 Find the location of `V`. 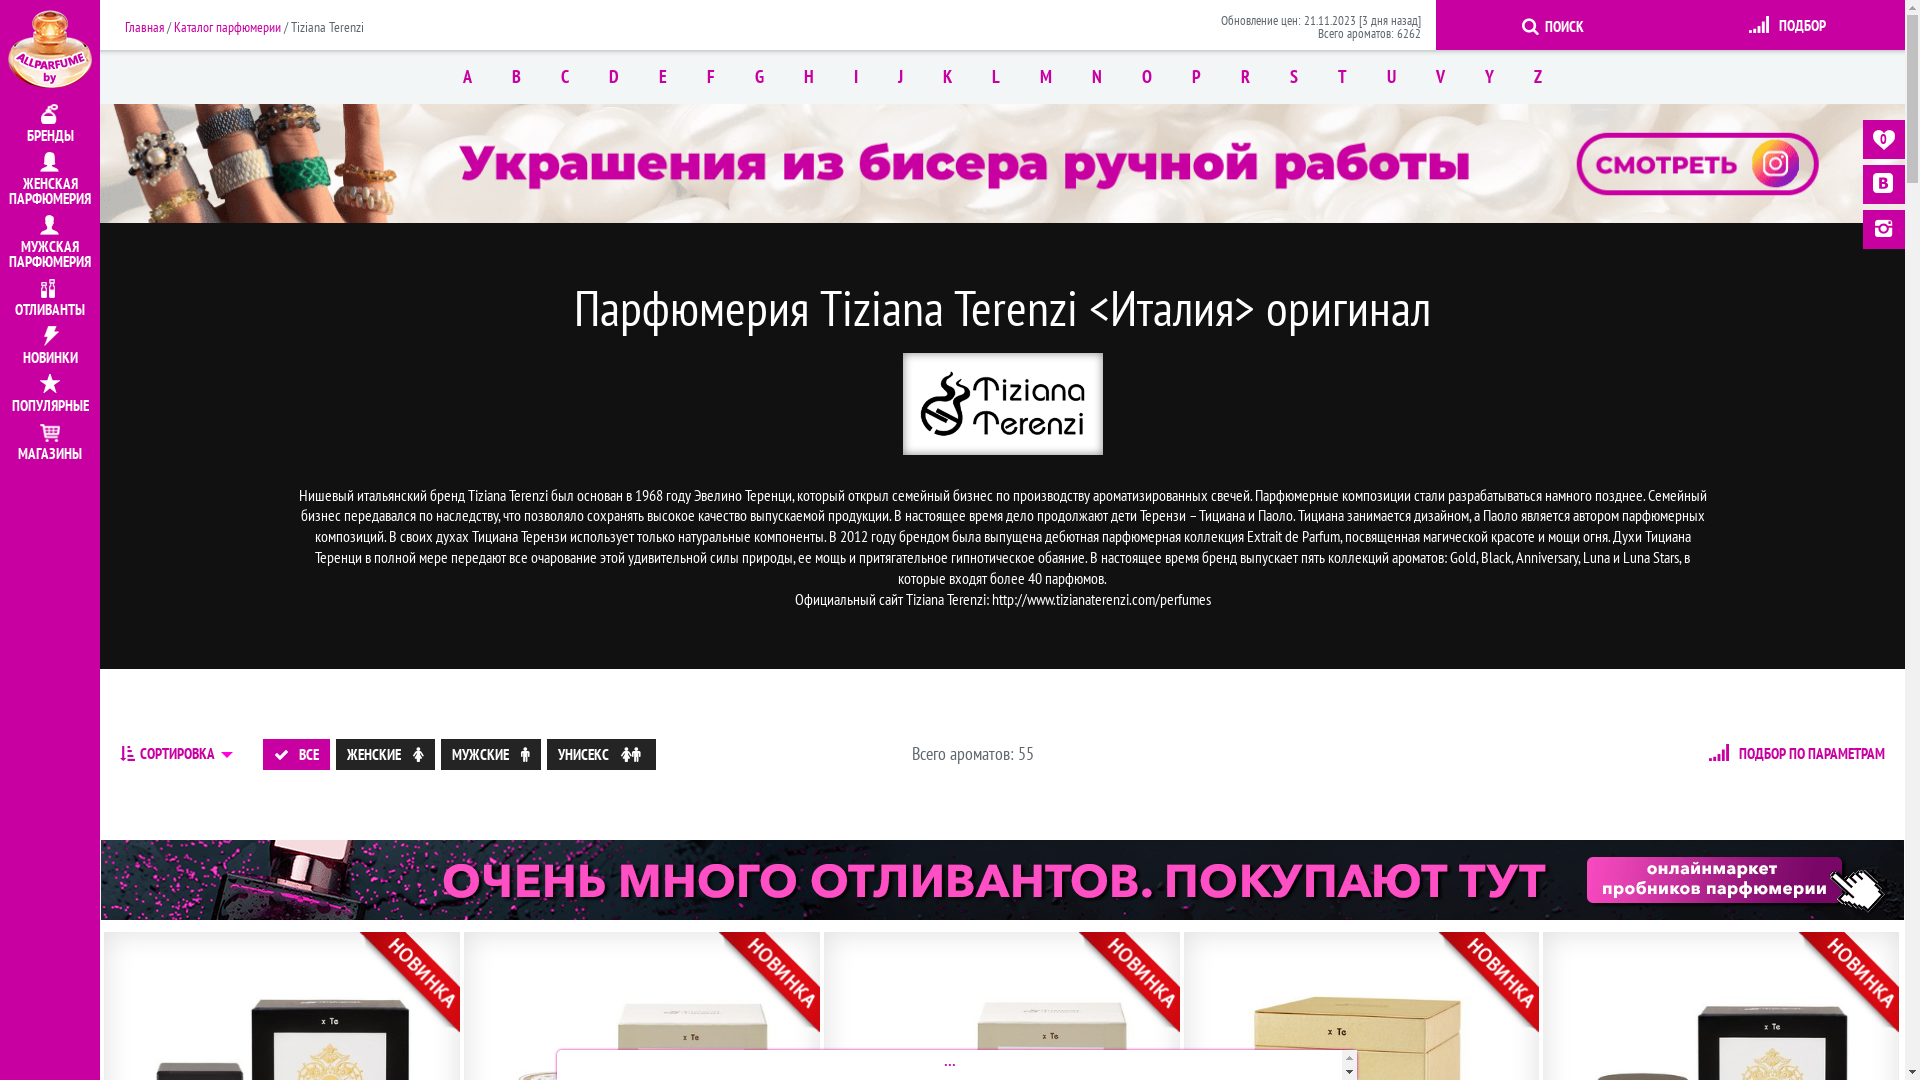

V is located at coordinates (1440, 77).